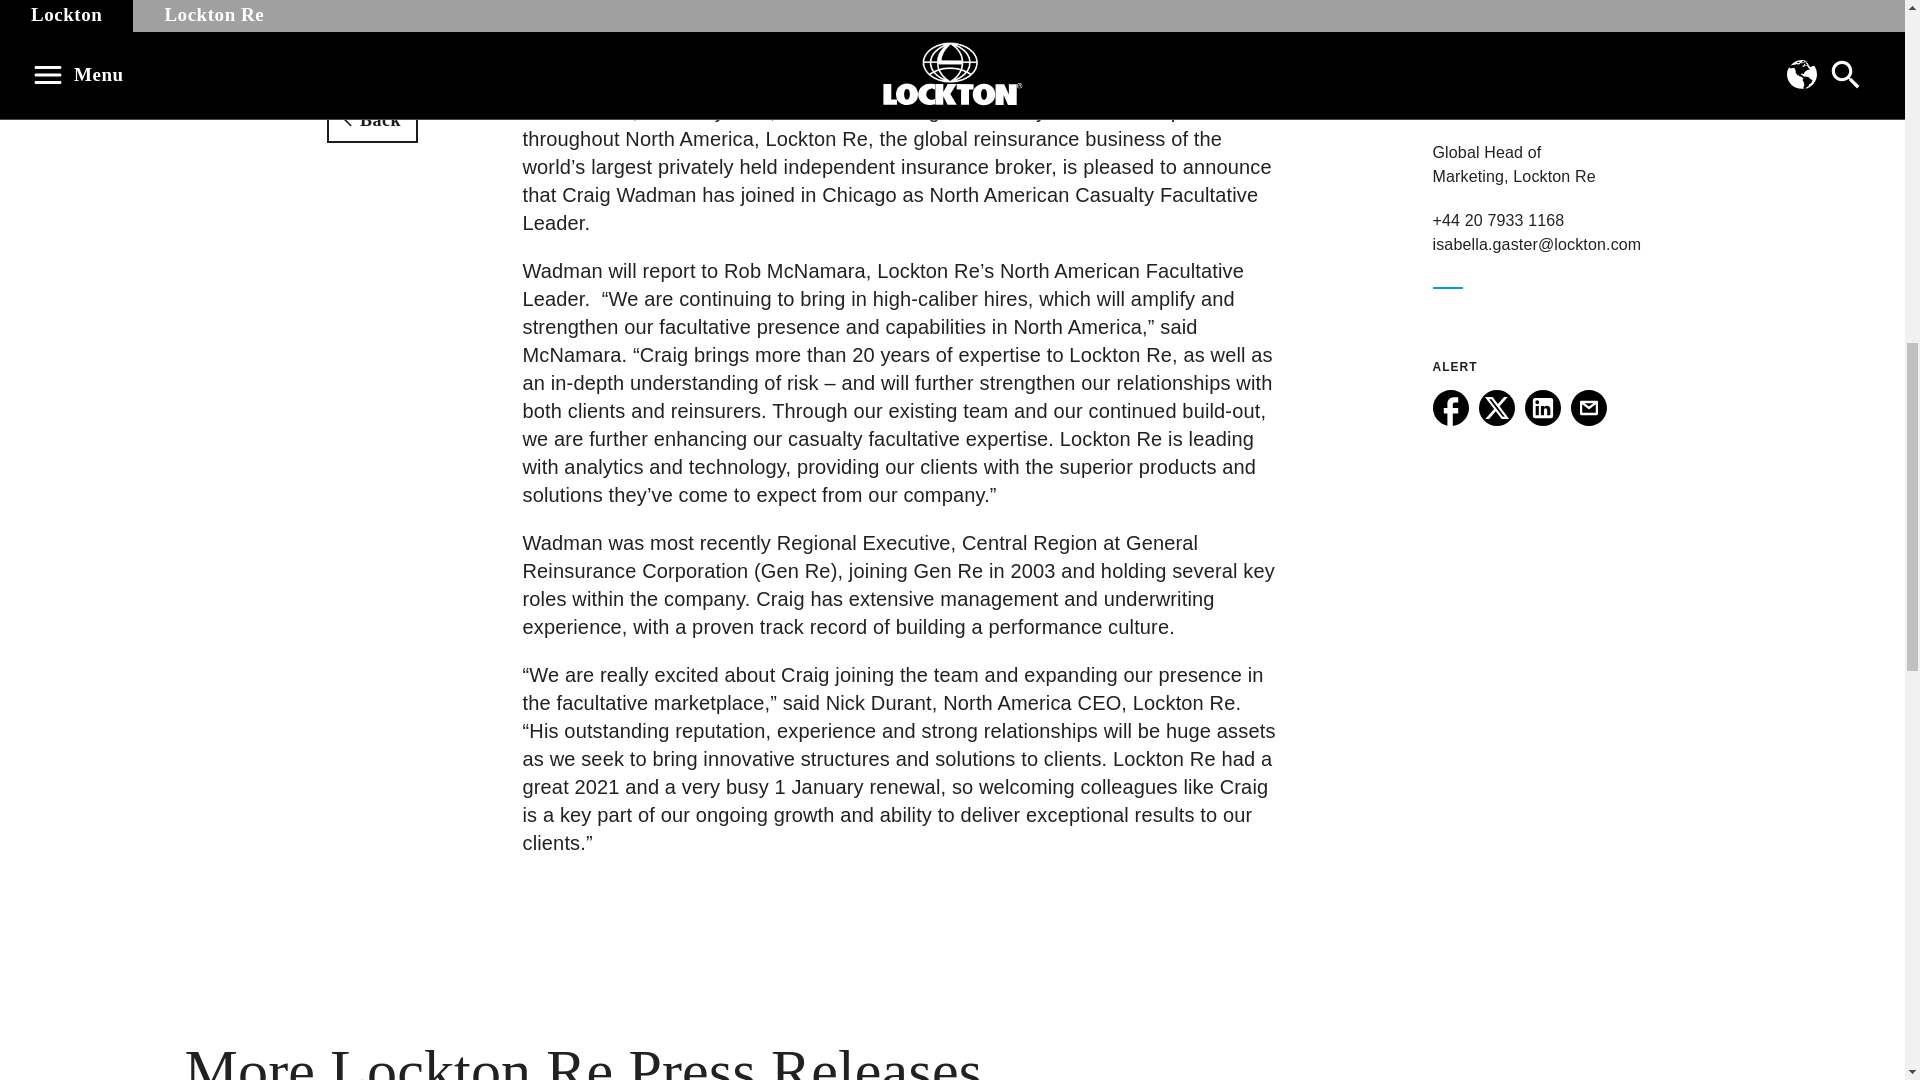 This screenshot has height=1080, width=1920. What do you see at coordinates (1496, 407) in the screenshot?
I see `undefinedTwitter` at bounding box center [1496, 407].